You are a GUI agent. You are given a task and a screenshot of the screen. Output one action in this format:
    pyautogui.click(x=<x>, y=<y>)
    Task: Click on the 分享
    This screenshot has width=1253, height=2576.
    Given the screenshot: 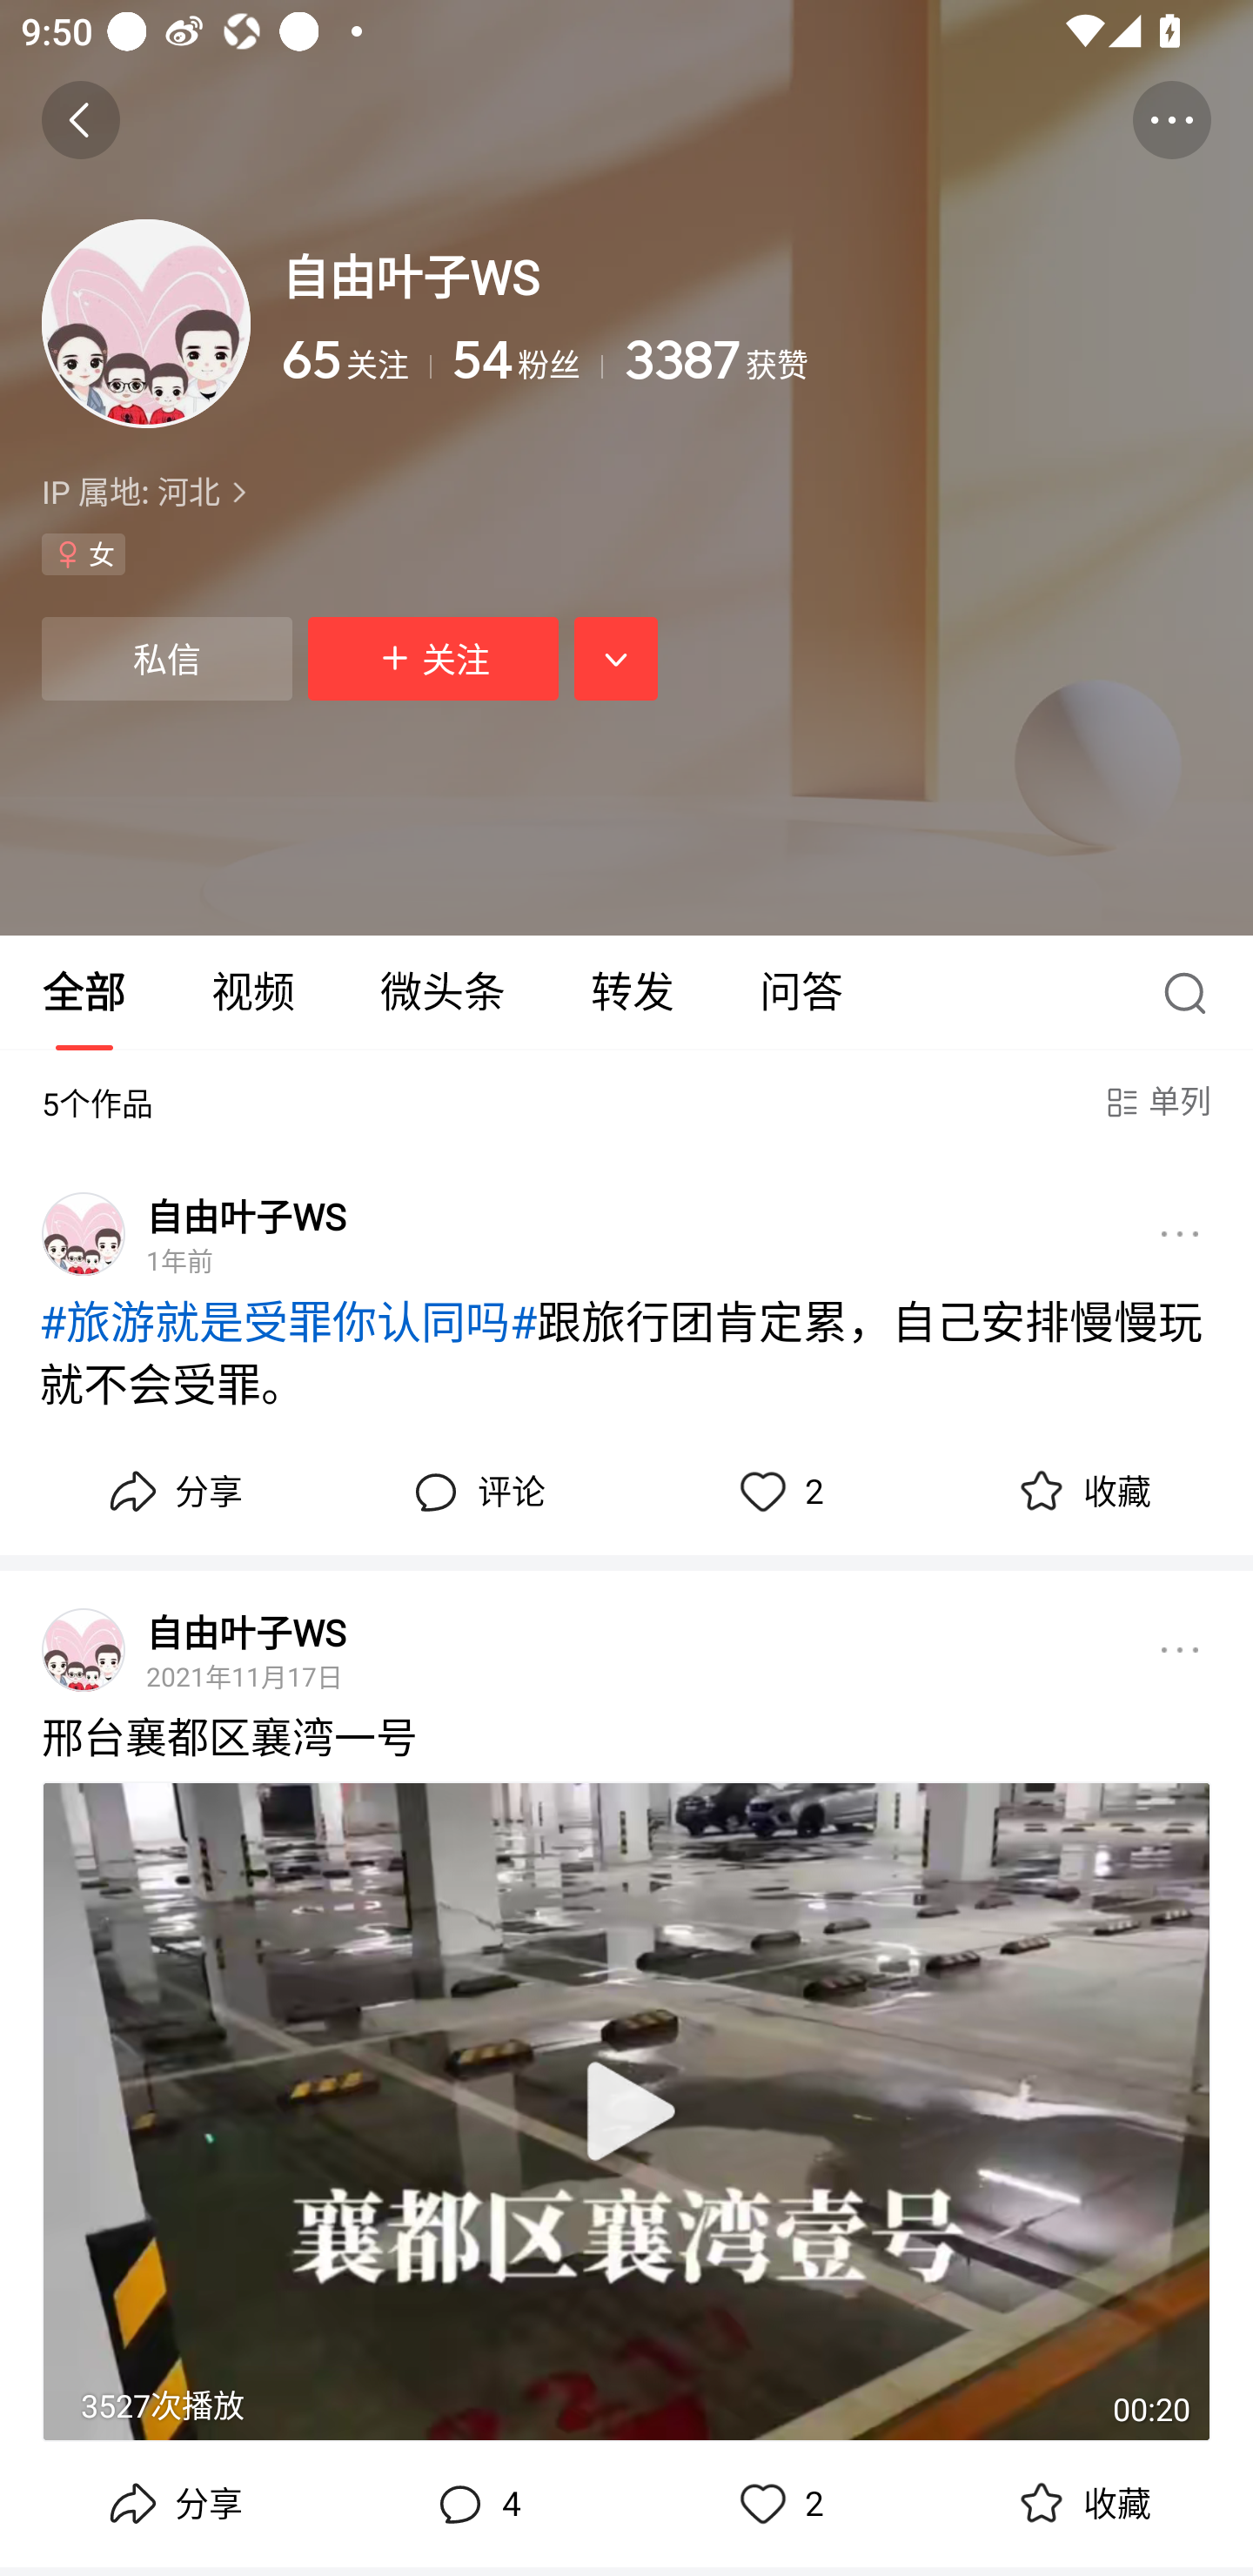 What is the action you would take?
    pyautogui.click(x=172, y=2503)
    